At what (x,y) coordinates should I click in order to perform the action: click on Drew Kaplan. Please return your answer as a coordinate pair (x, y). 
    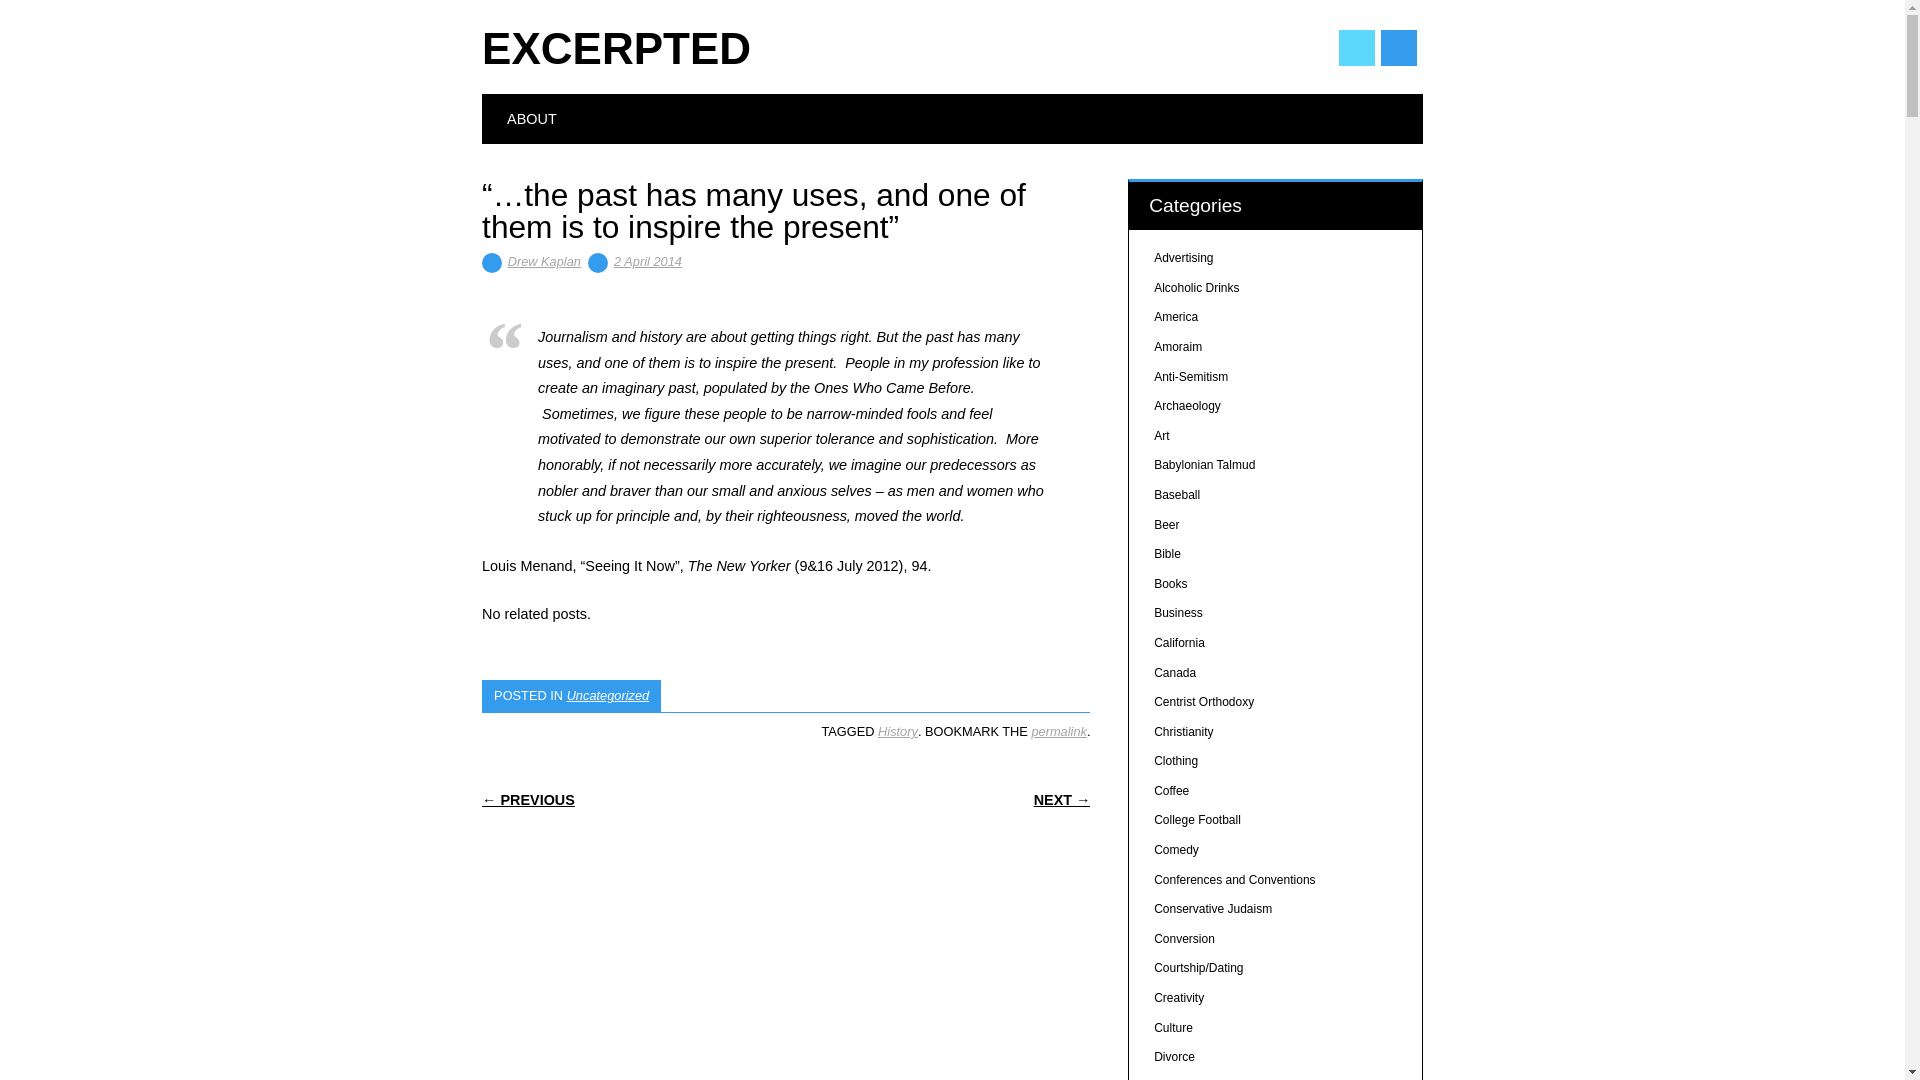
    Looking at the image, I should click on (544, 260).